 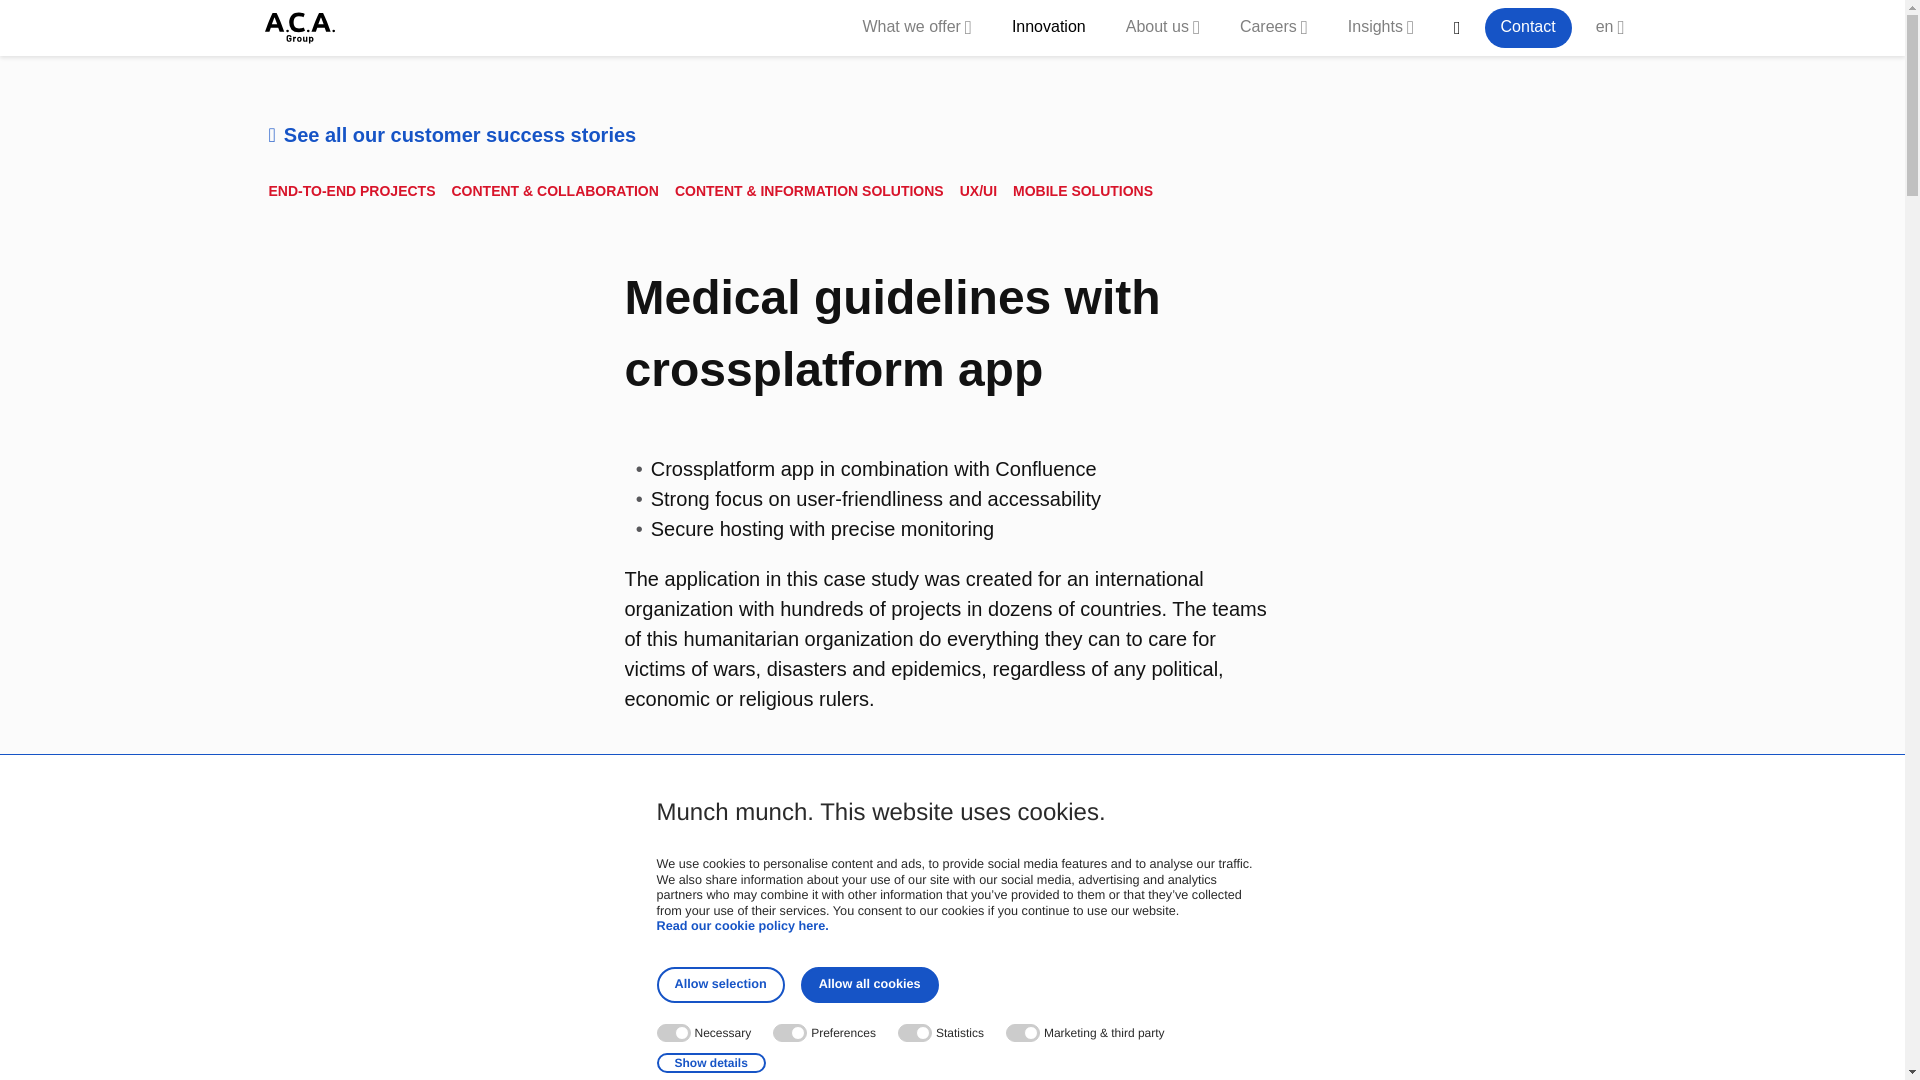 I want to click on on, so click(x=1023, y=1032).